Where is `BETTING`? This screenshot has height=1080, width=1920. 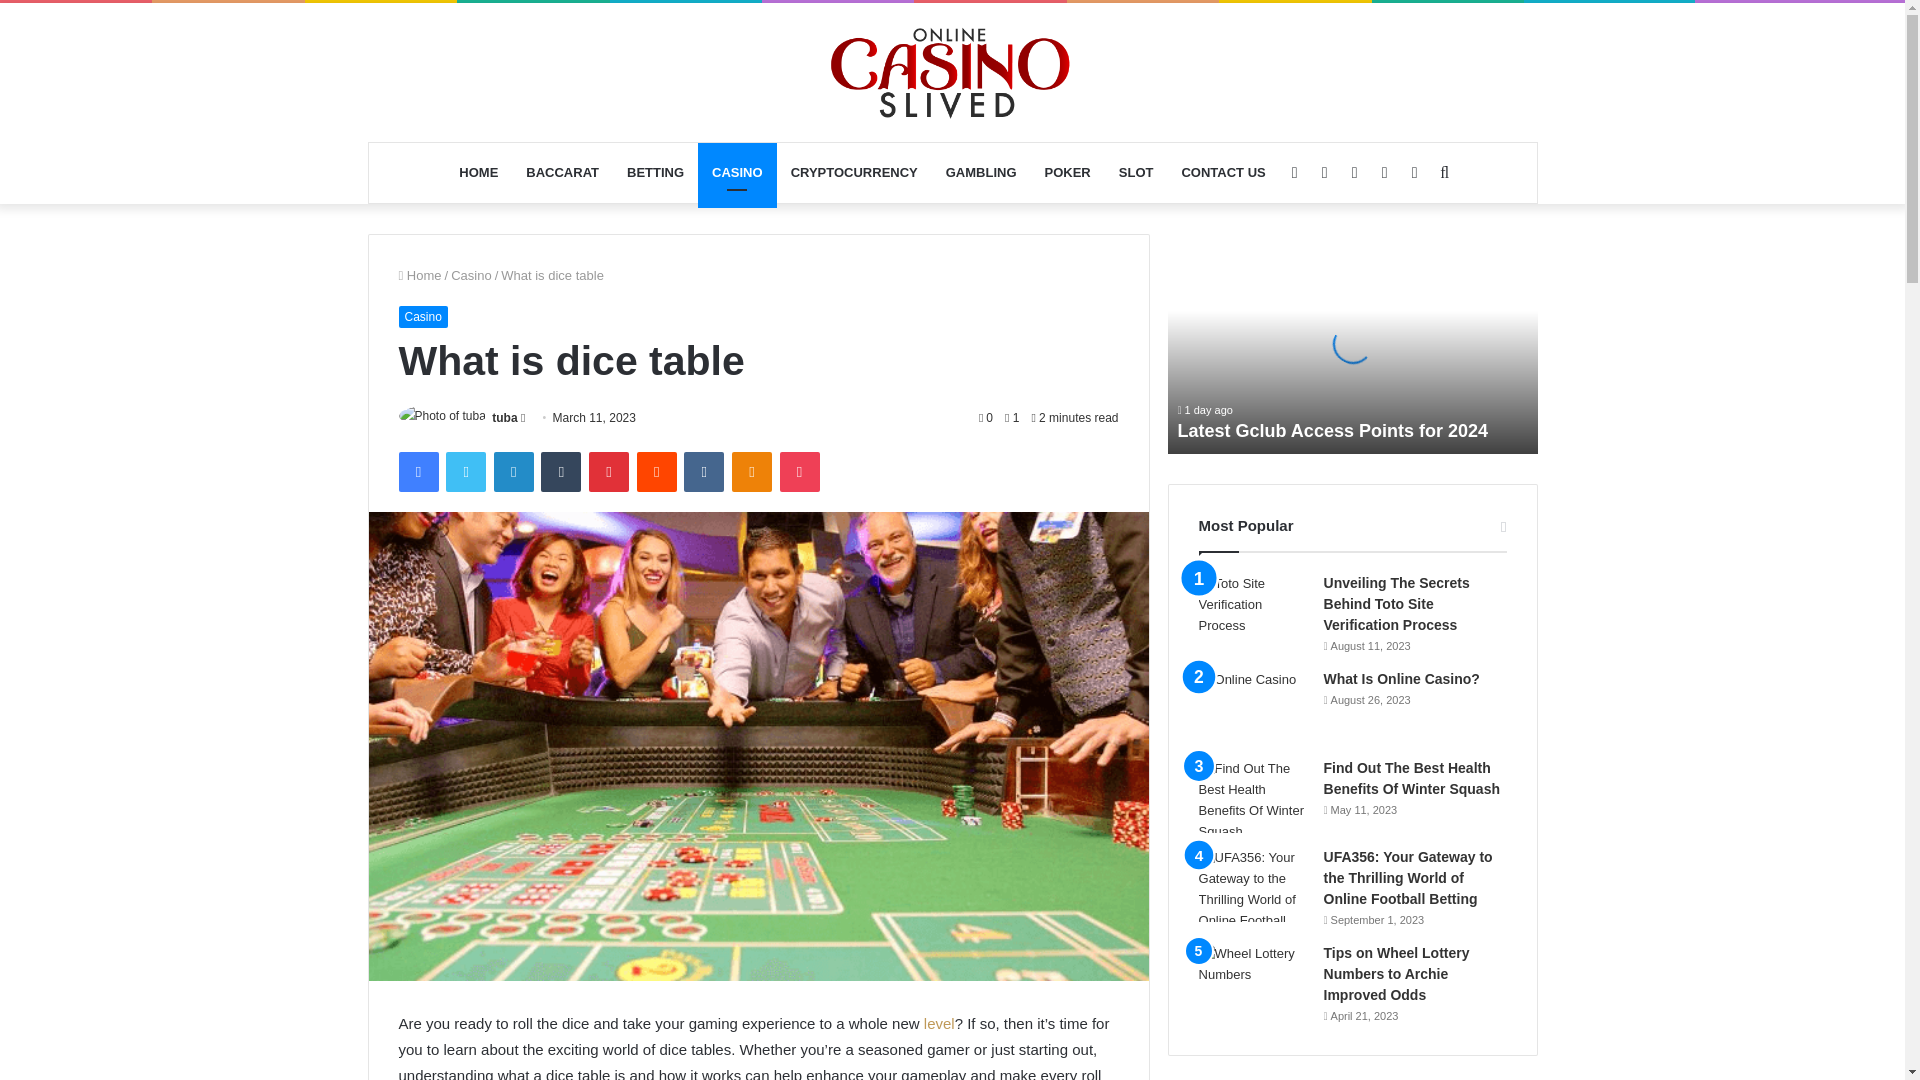
BETTING is located at coordinates (655, 172).